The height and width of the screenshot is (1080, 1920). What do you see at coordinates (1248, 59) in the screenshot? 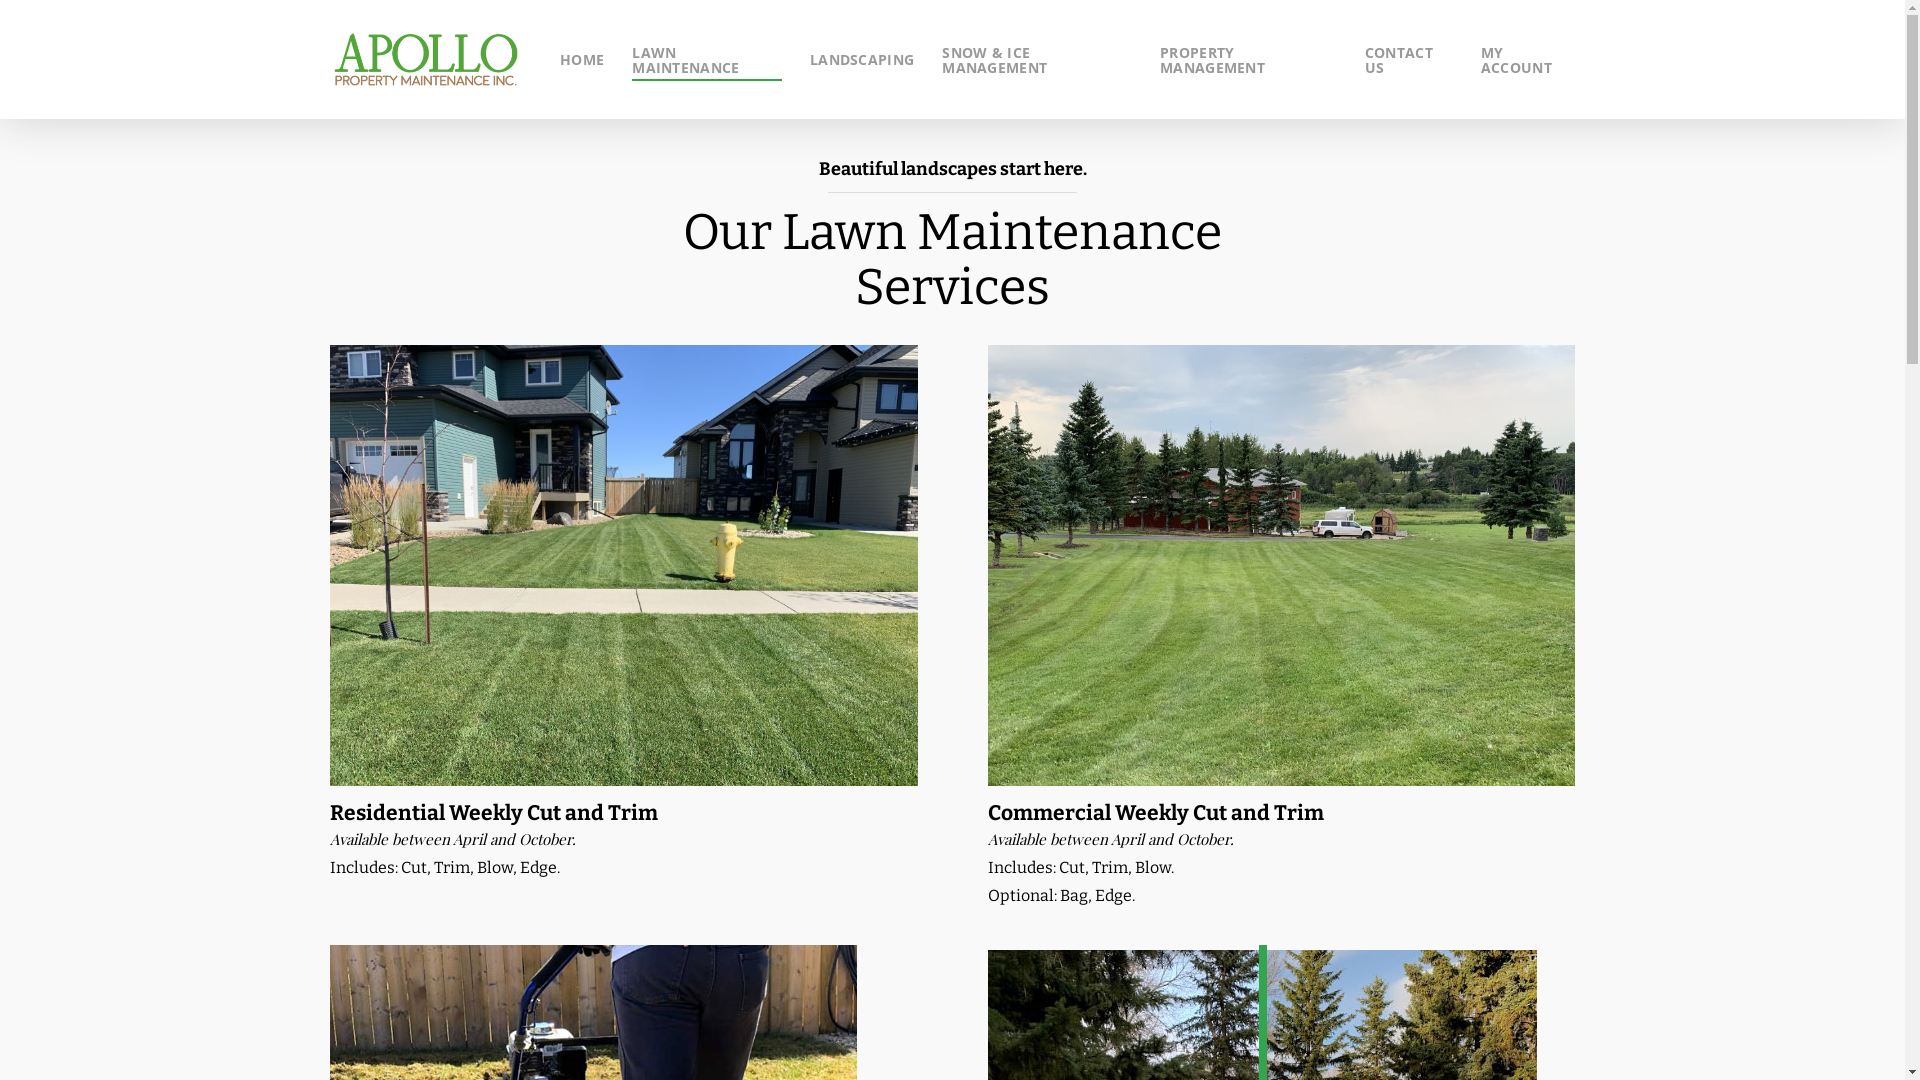
I see `PROPERTY MANAGEMENT` at bounding box center [1248, 59].